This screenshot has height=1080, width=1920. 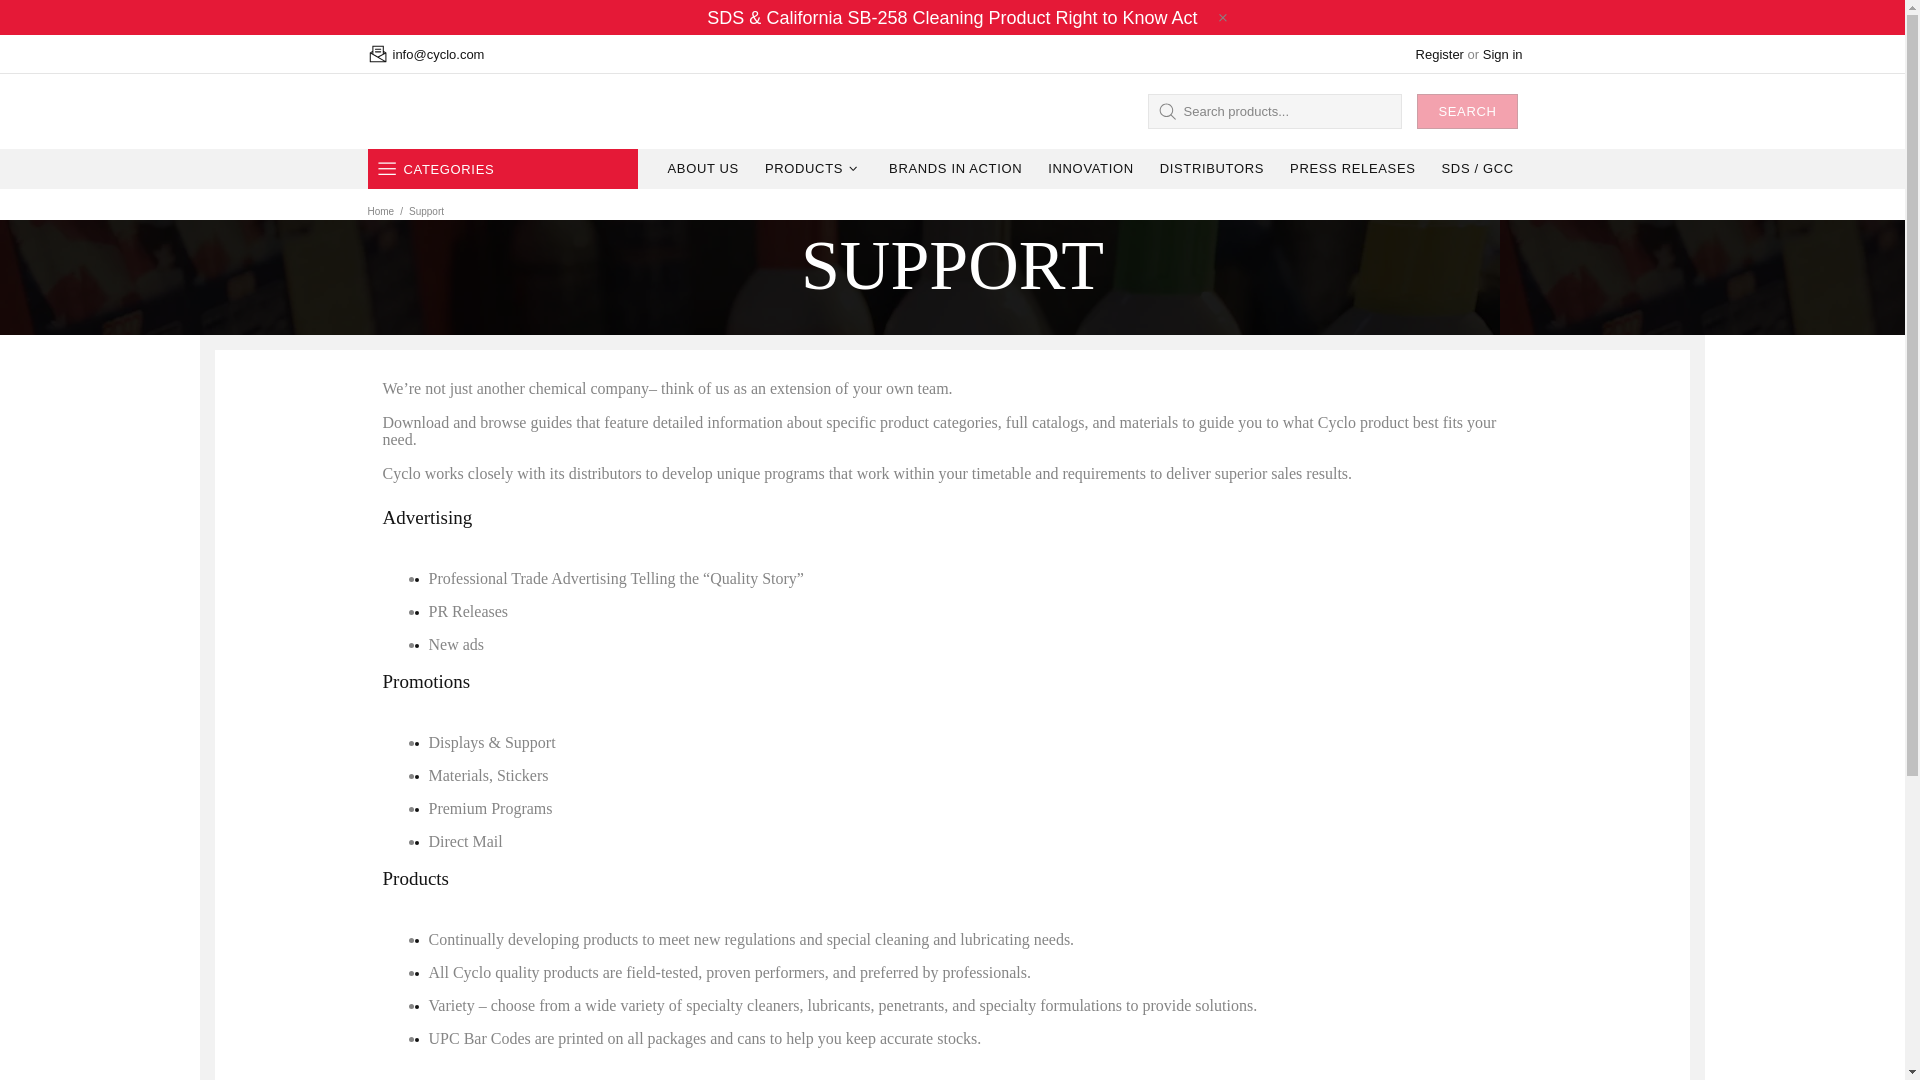 I want to click on SEARCH, so click(x=1466, y=110).